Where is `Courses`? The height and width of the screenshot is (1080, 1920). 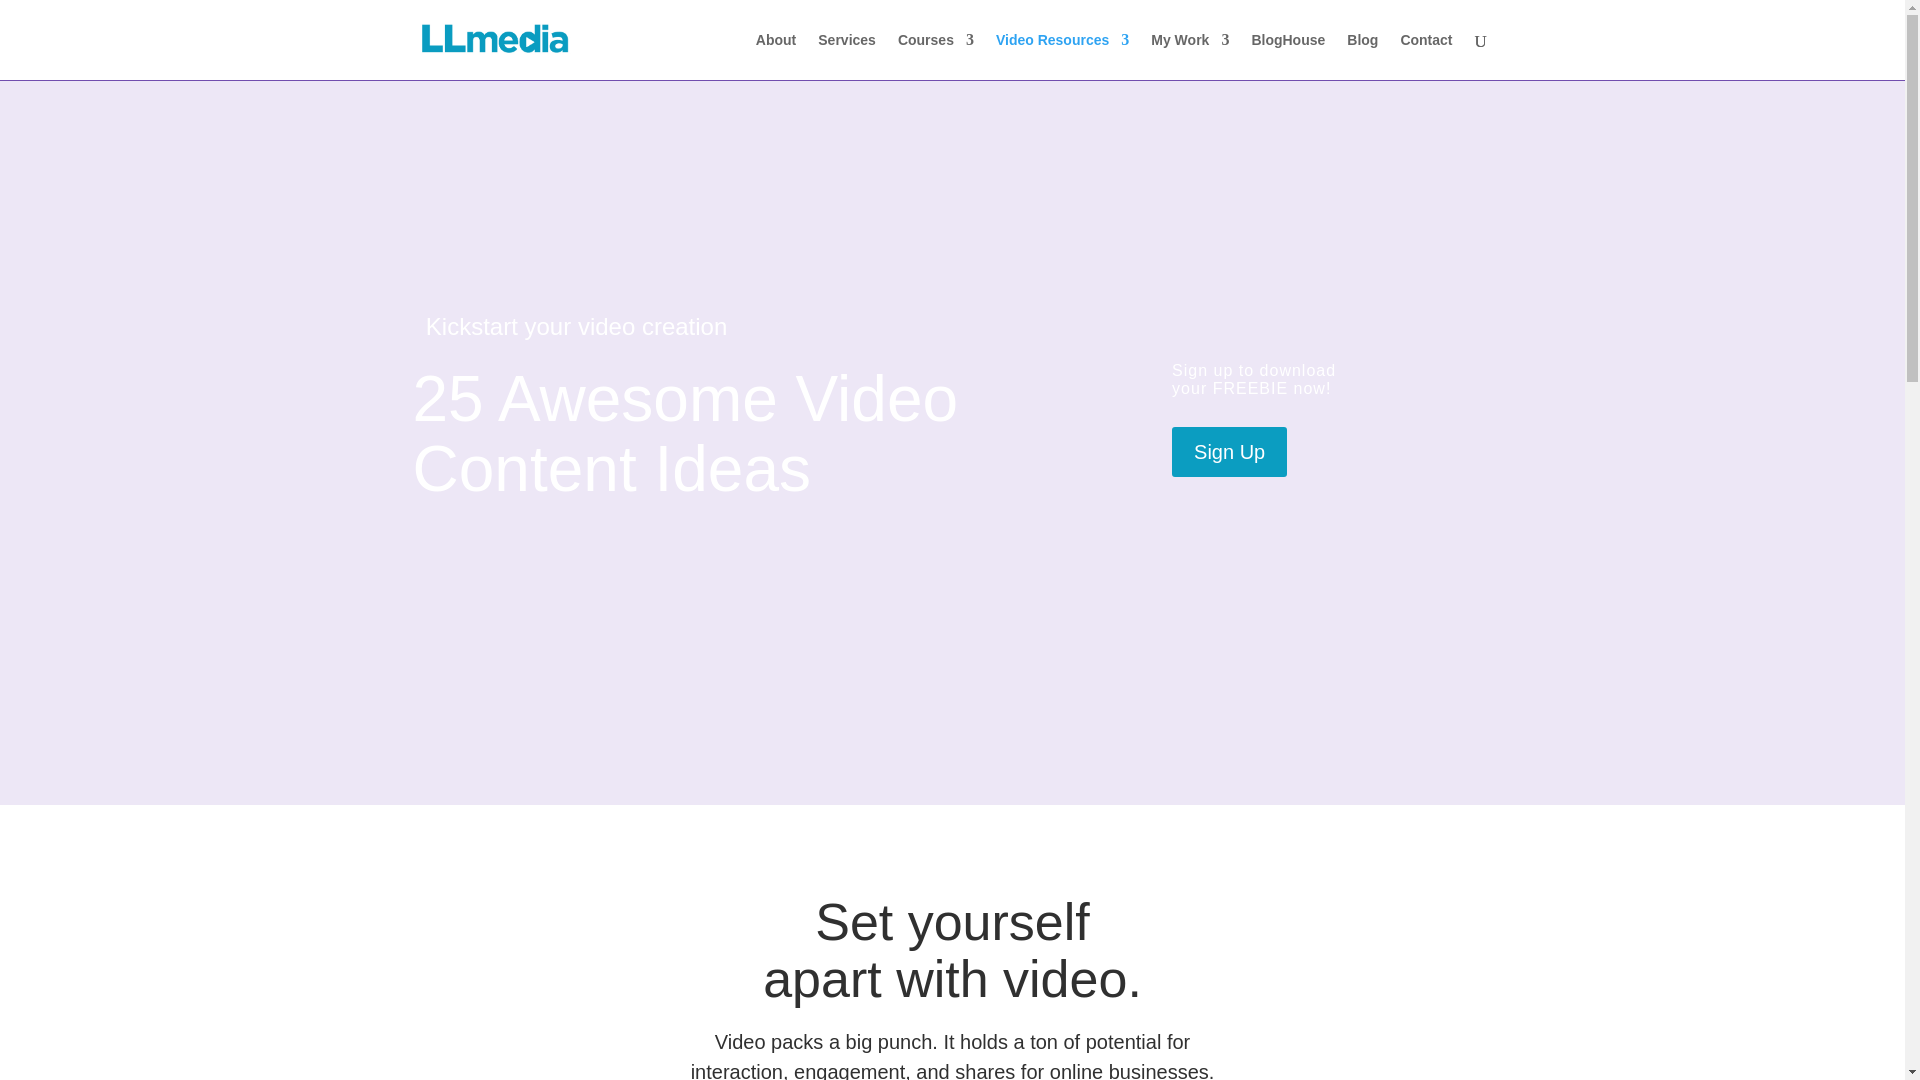
Courses is located at coordinates (936, 56).